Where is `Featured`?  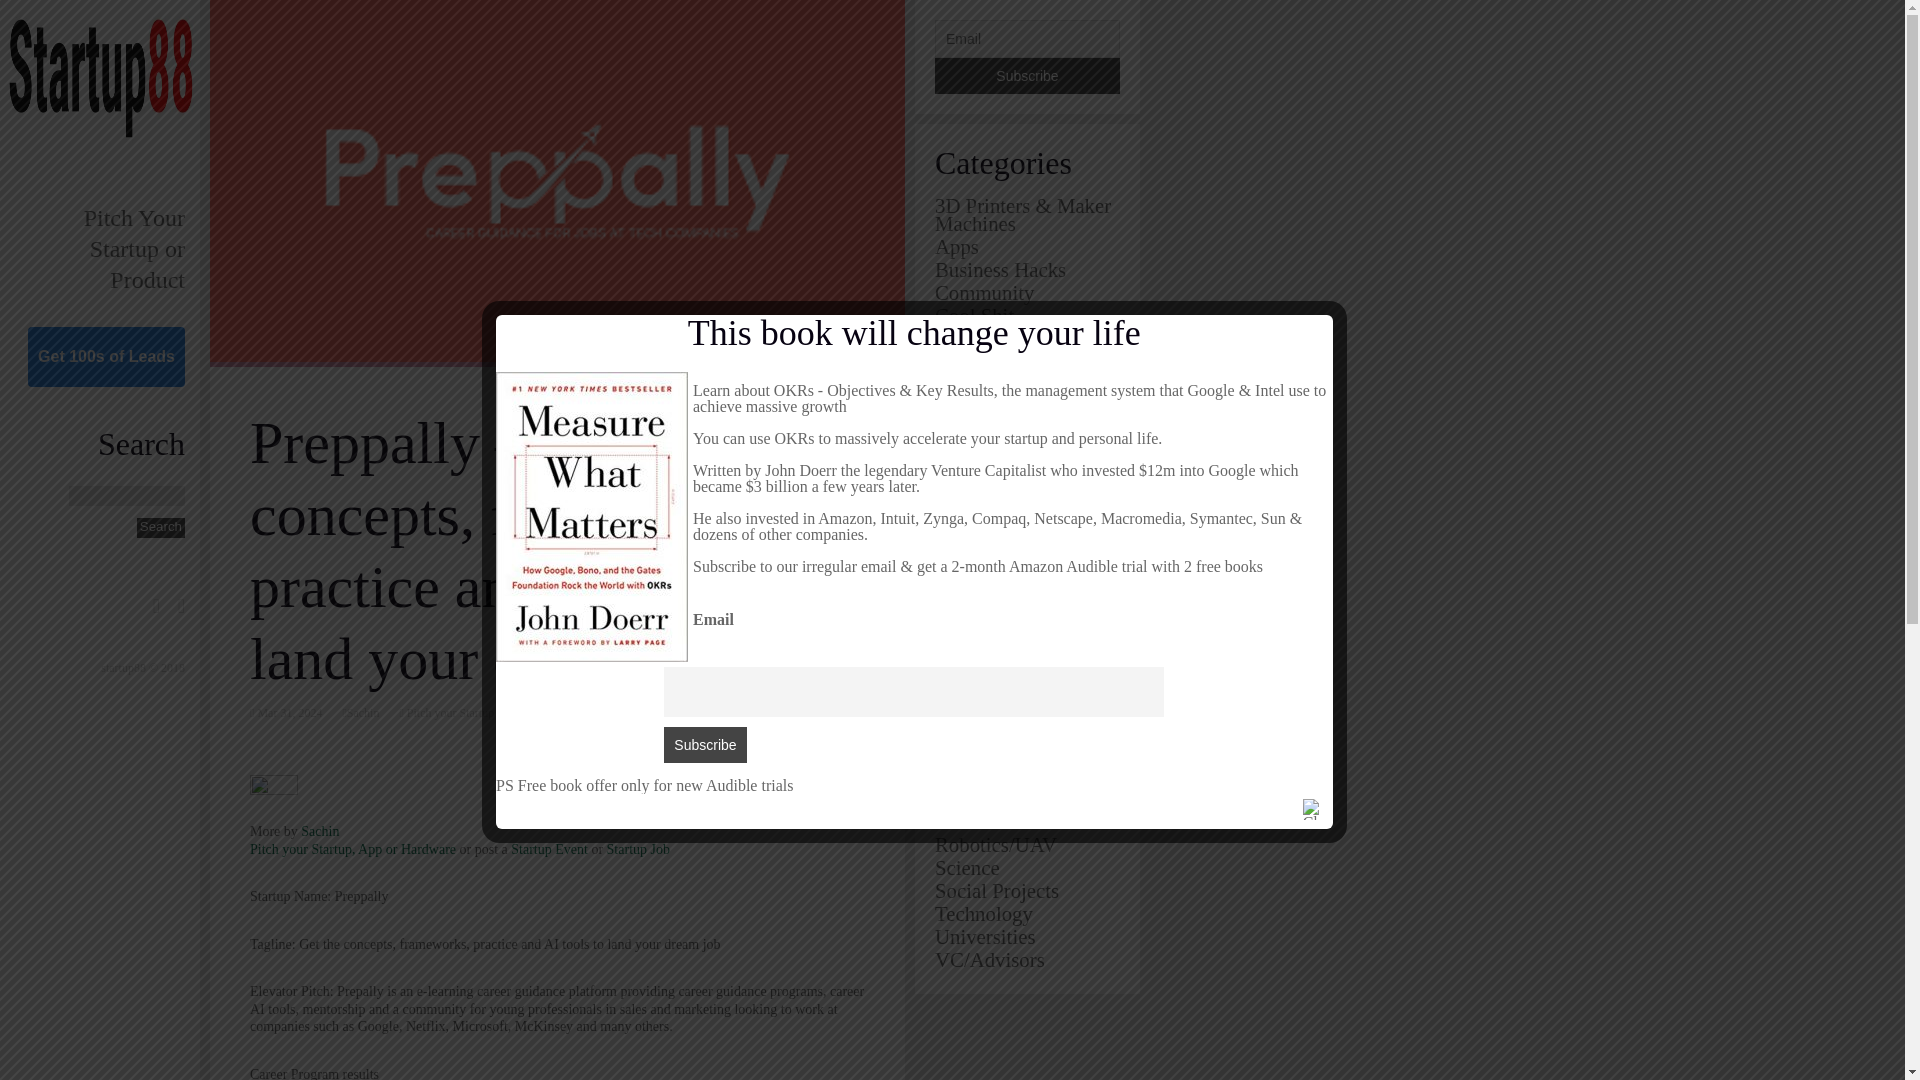 Featured is located at coordinates (972, 476).